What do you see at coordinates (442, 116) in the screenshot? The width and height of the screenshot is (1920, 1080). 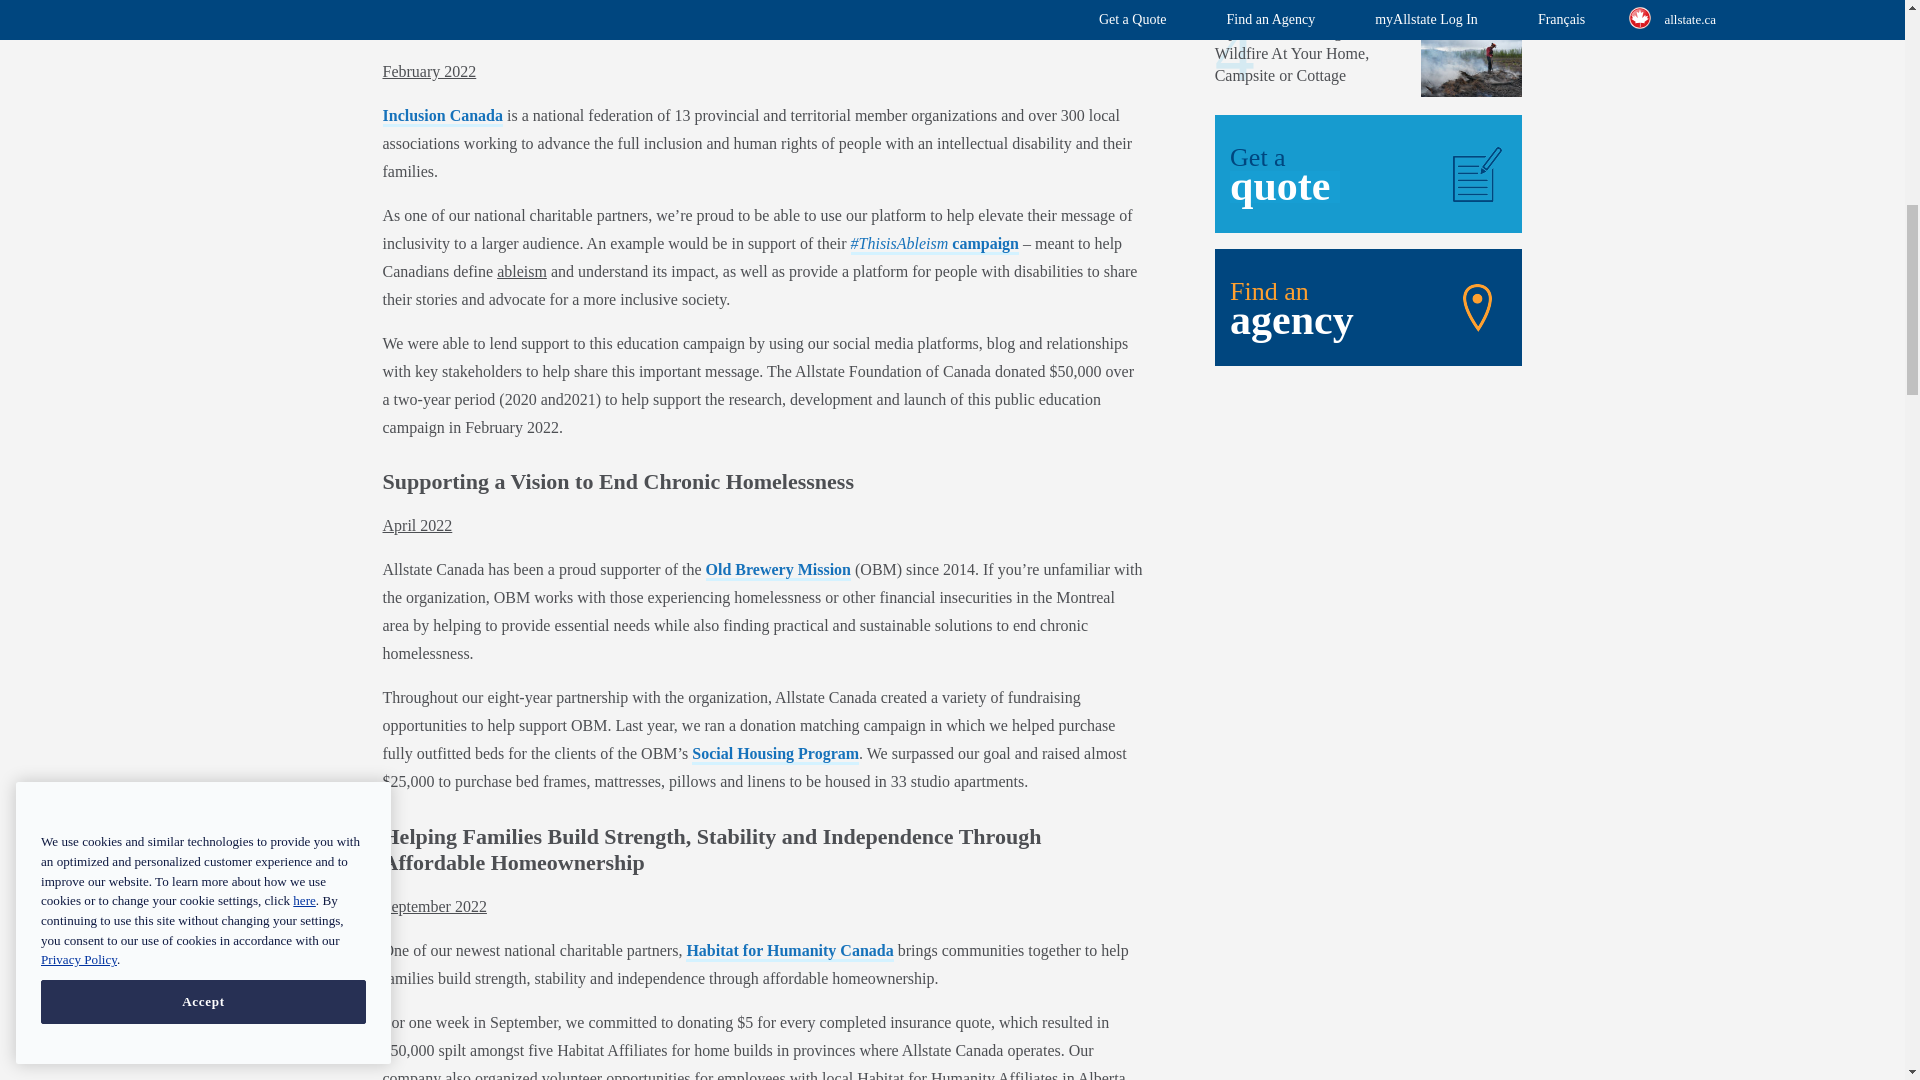 I see `Inclusion Canada` at bounding box center [442, 116].